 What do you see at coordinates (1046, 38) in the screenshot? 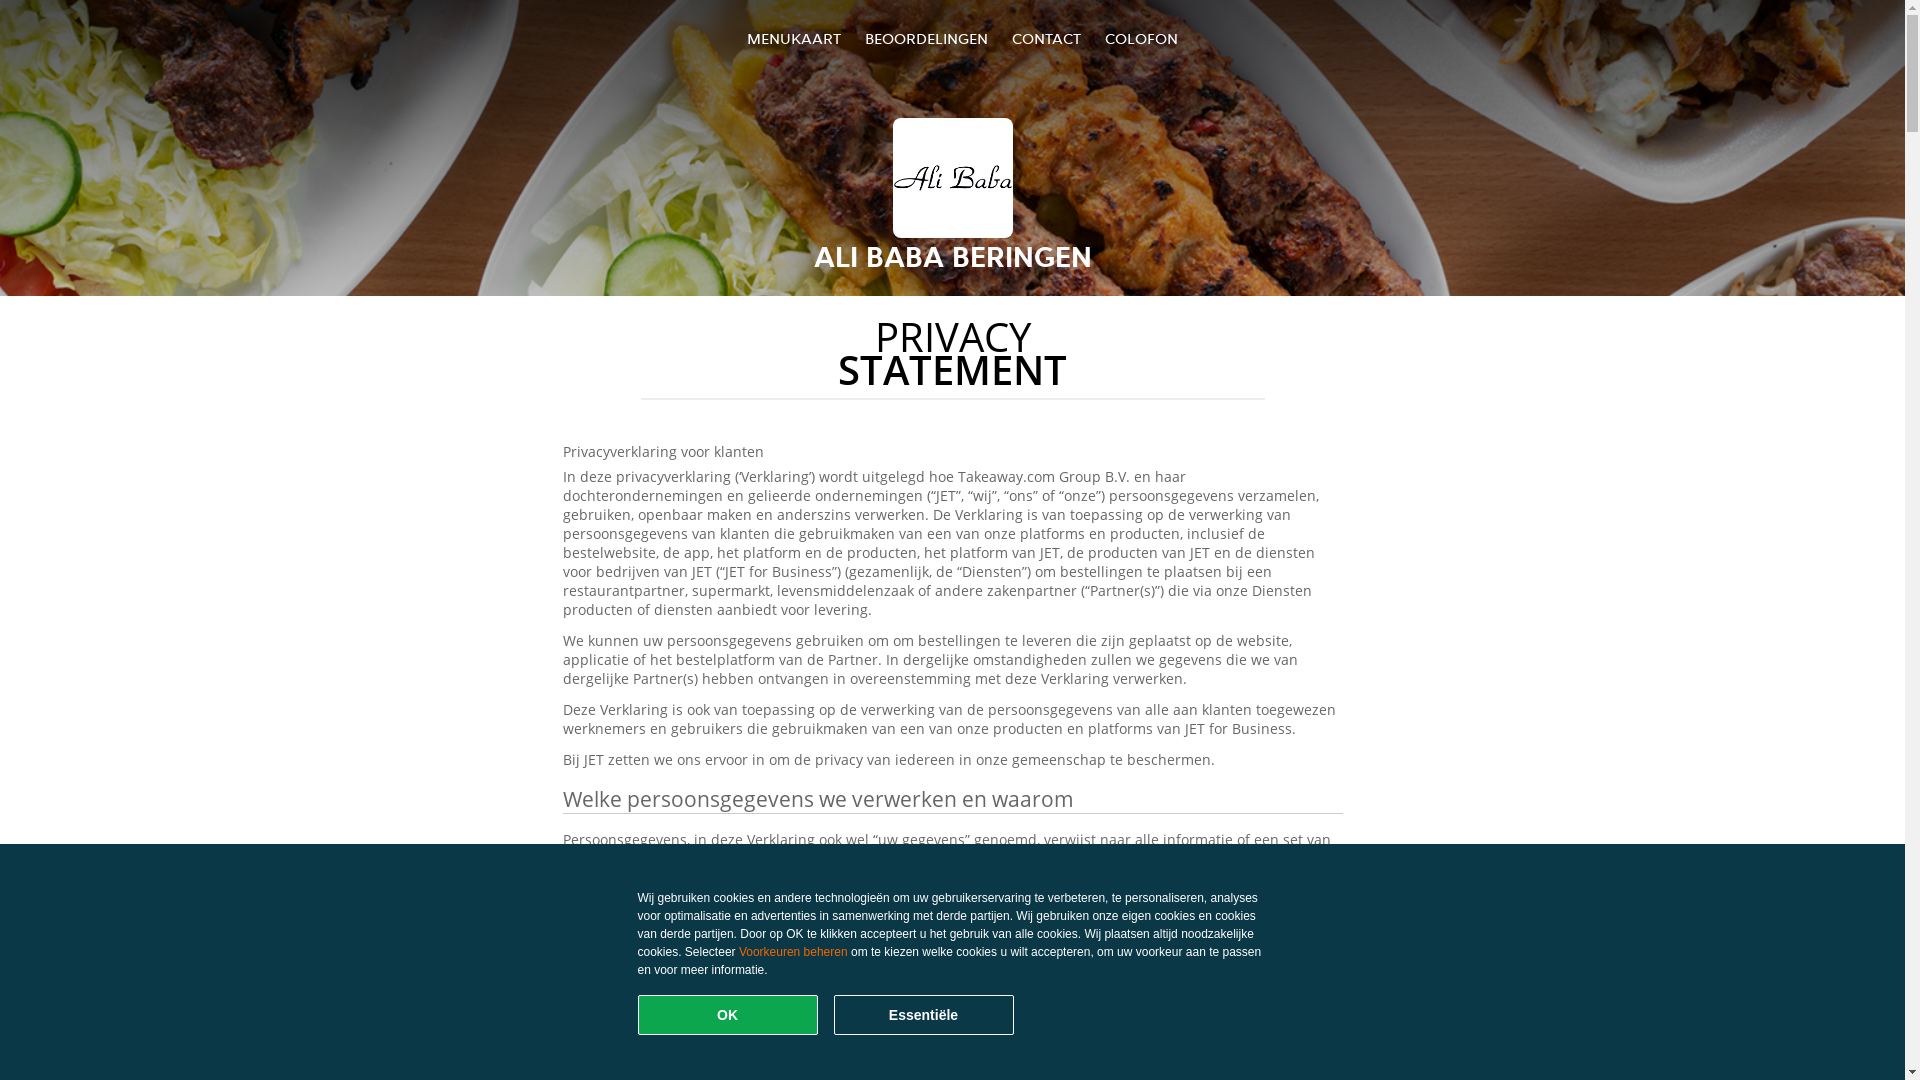
I see `CONTACT` at bounding box center [1046, 38].